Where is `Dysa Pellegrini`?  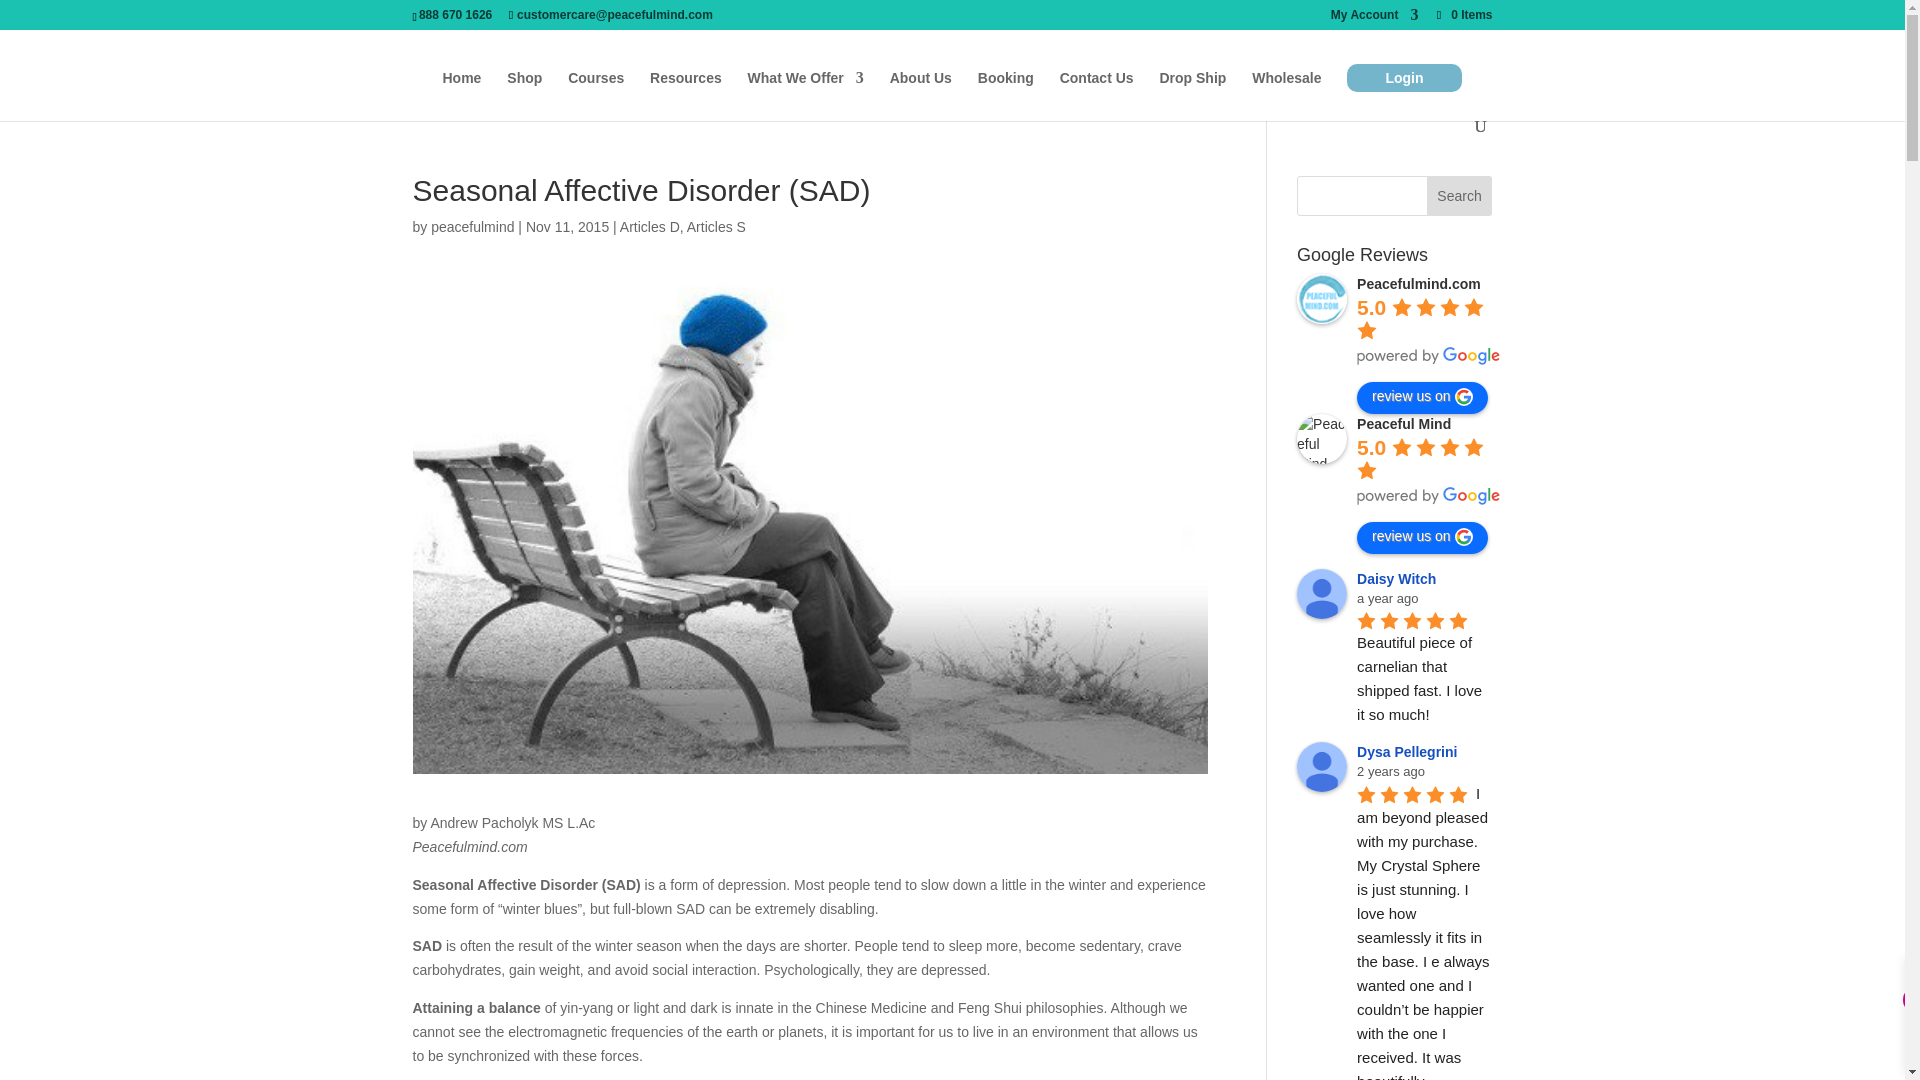 Dysa Pellegrini is located at coordinates (1322, 766).